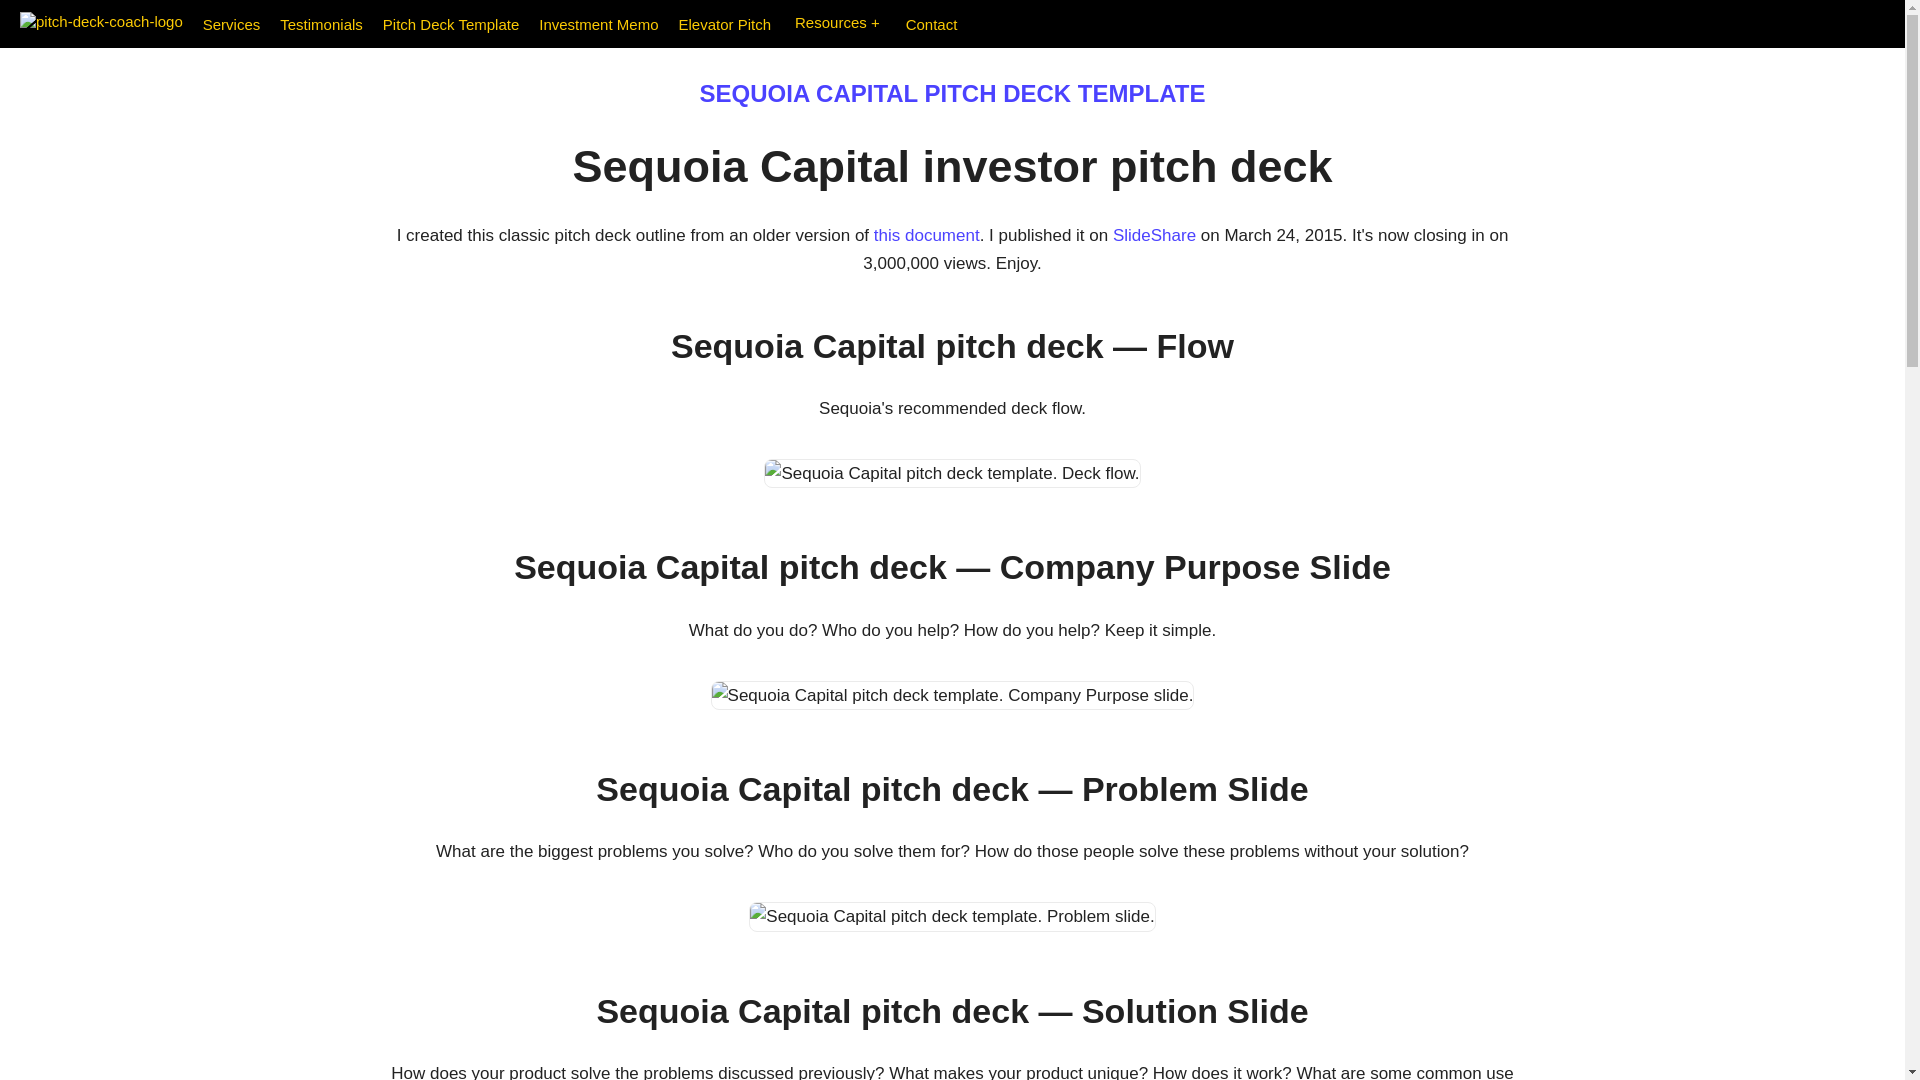  What do you see at coordinates (222, 17) in the screenshot?
I see `Services` at bounding box center [222, 17].